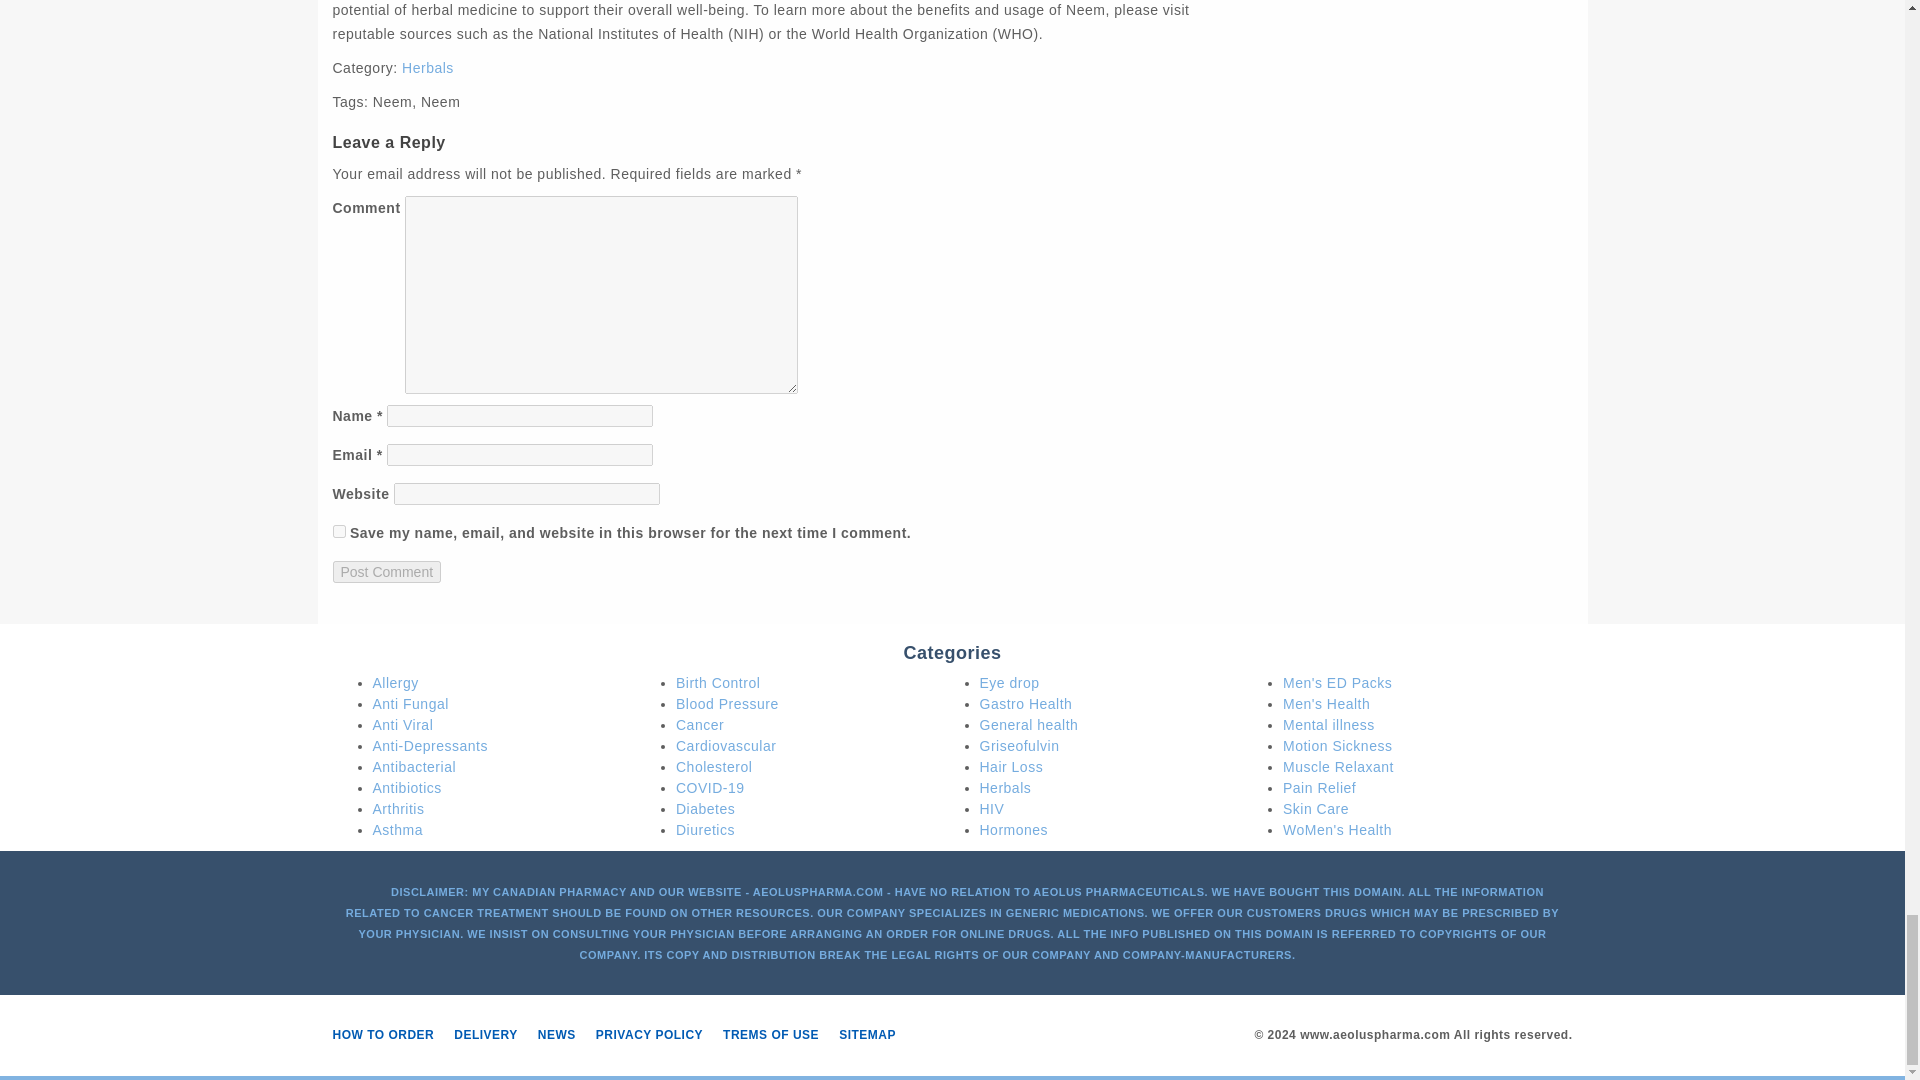 The image size is (1920, 1080). Describe the element at coordinates (386, 572) in the screenshot. I see `Post Comment` at that location.